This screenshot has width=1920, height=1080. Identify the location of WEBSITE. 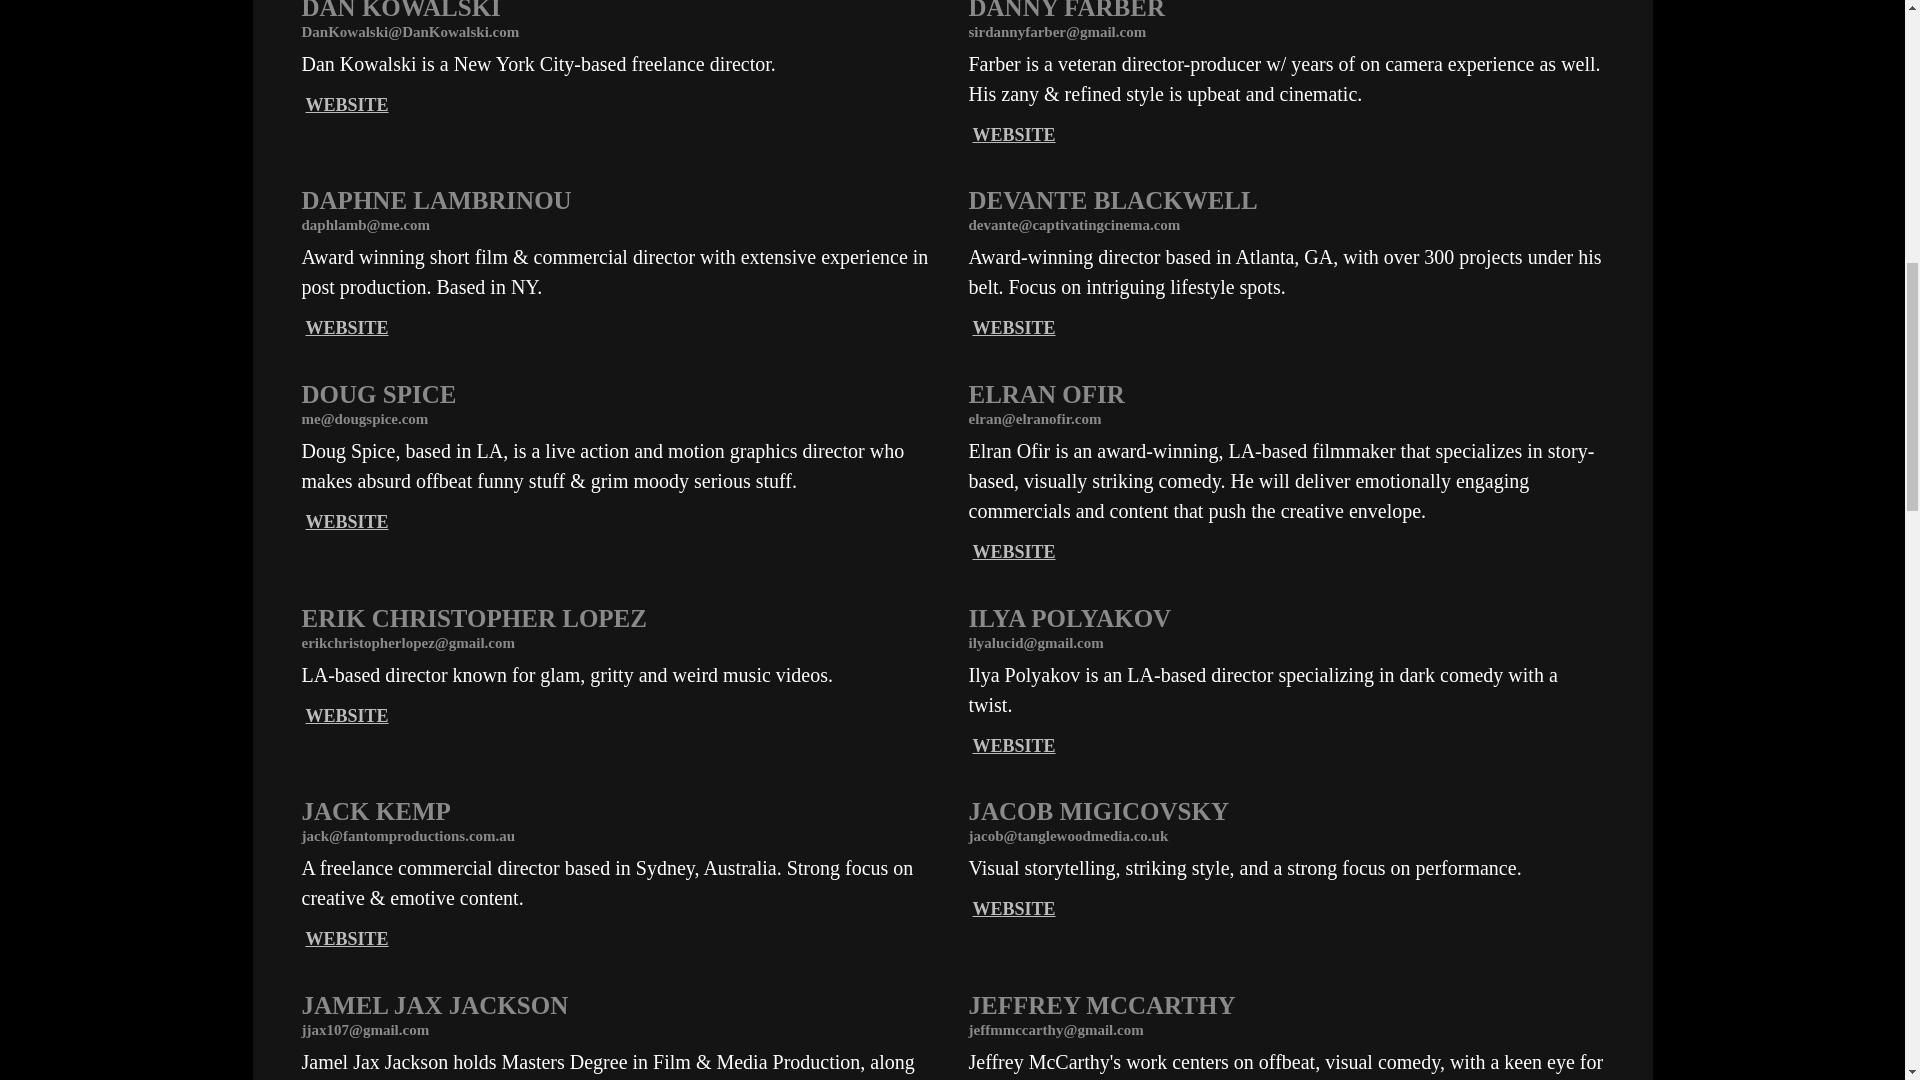
(1012, 134).